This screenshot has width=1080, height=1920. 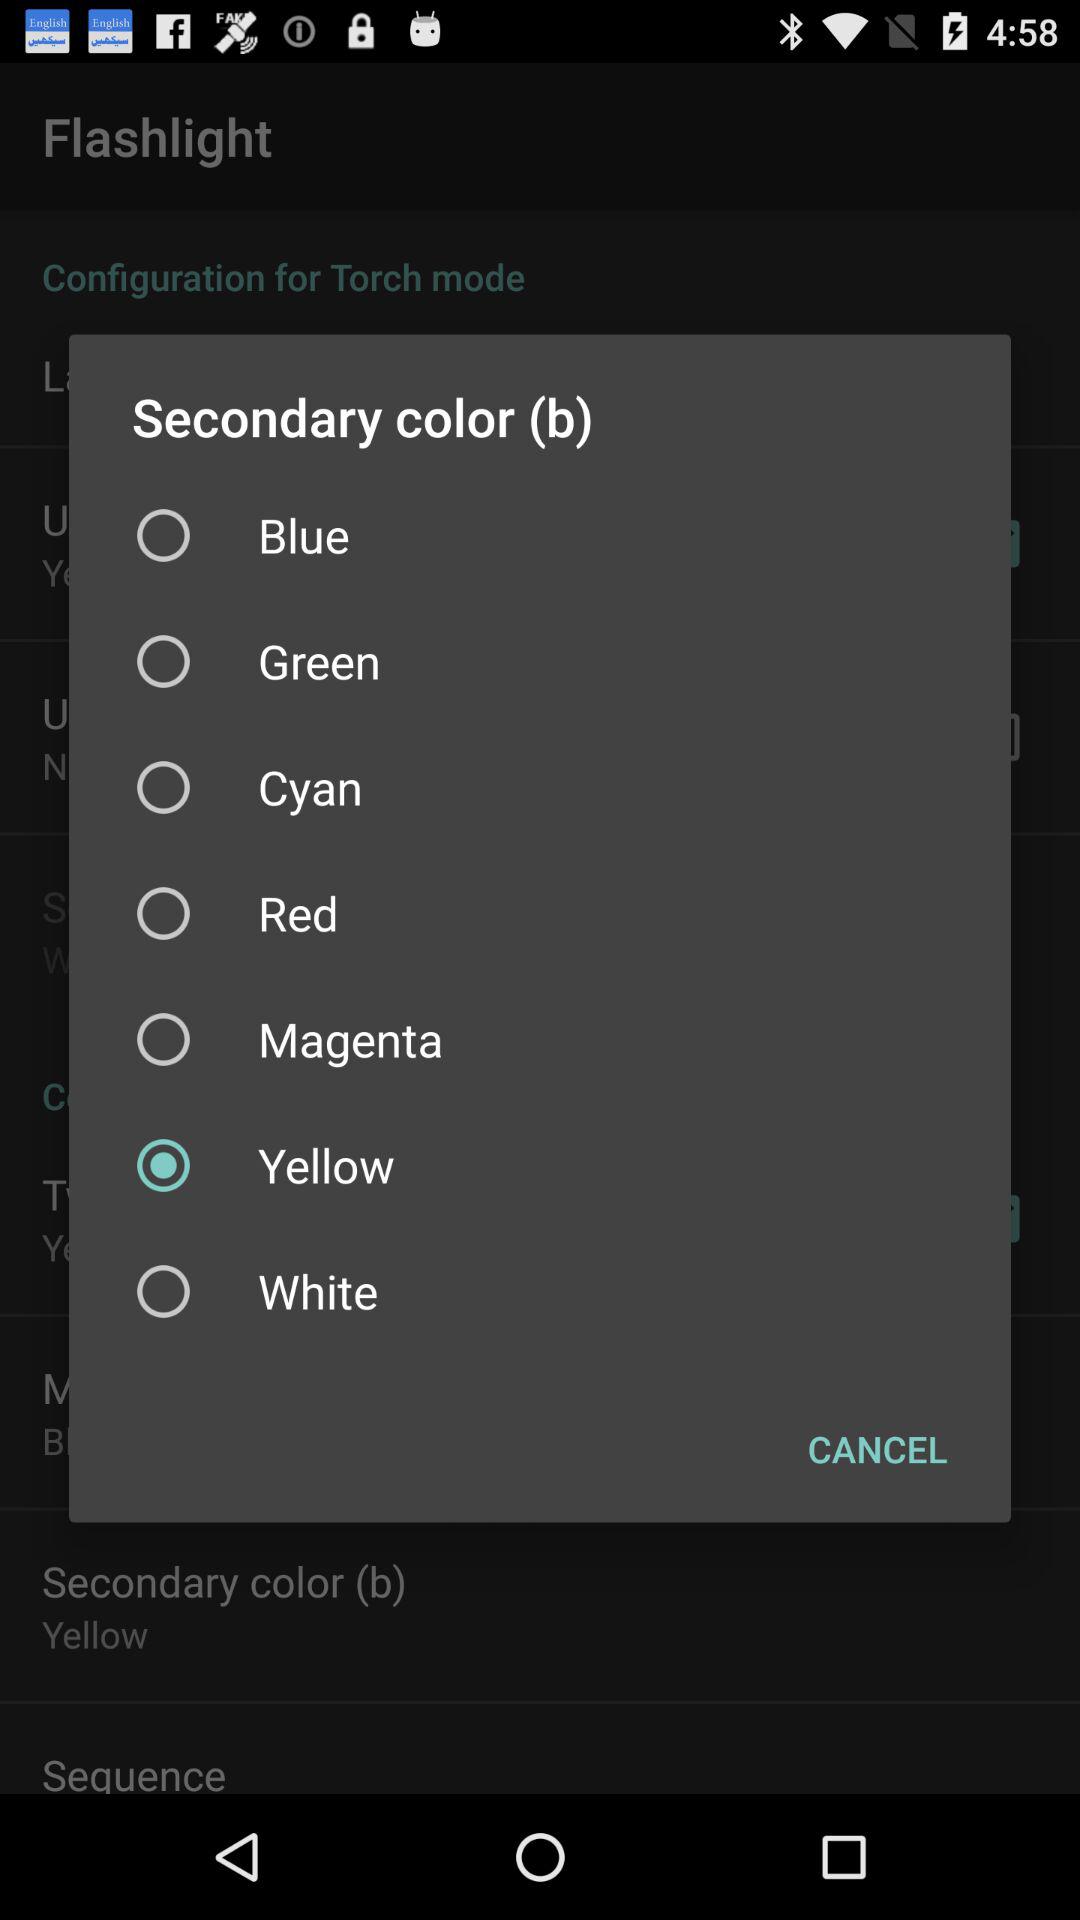 I want to click on turn on cancel icon, so click(x=878, y=1449).